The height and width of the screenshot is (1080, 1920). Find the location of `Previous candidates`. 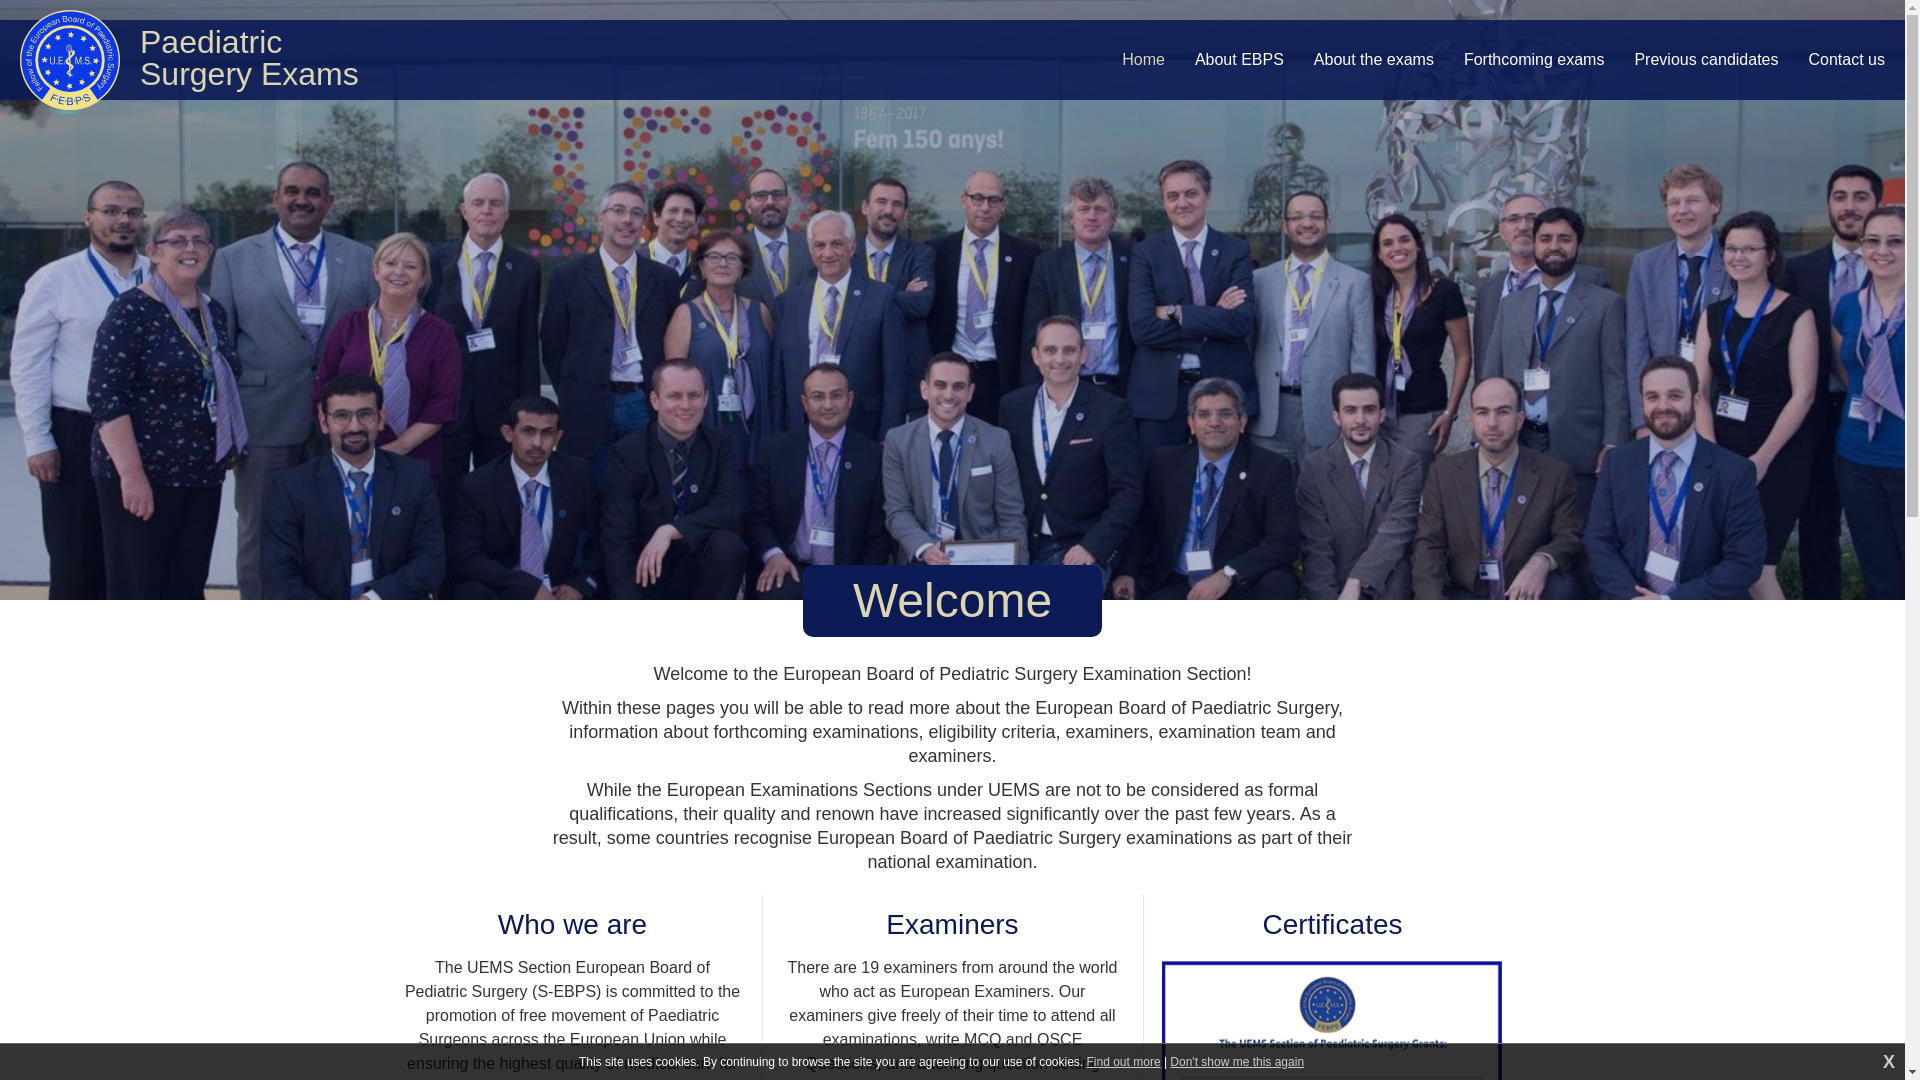

Previous candidates is located at coordinates (1705, 60).